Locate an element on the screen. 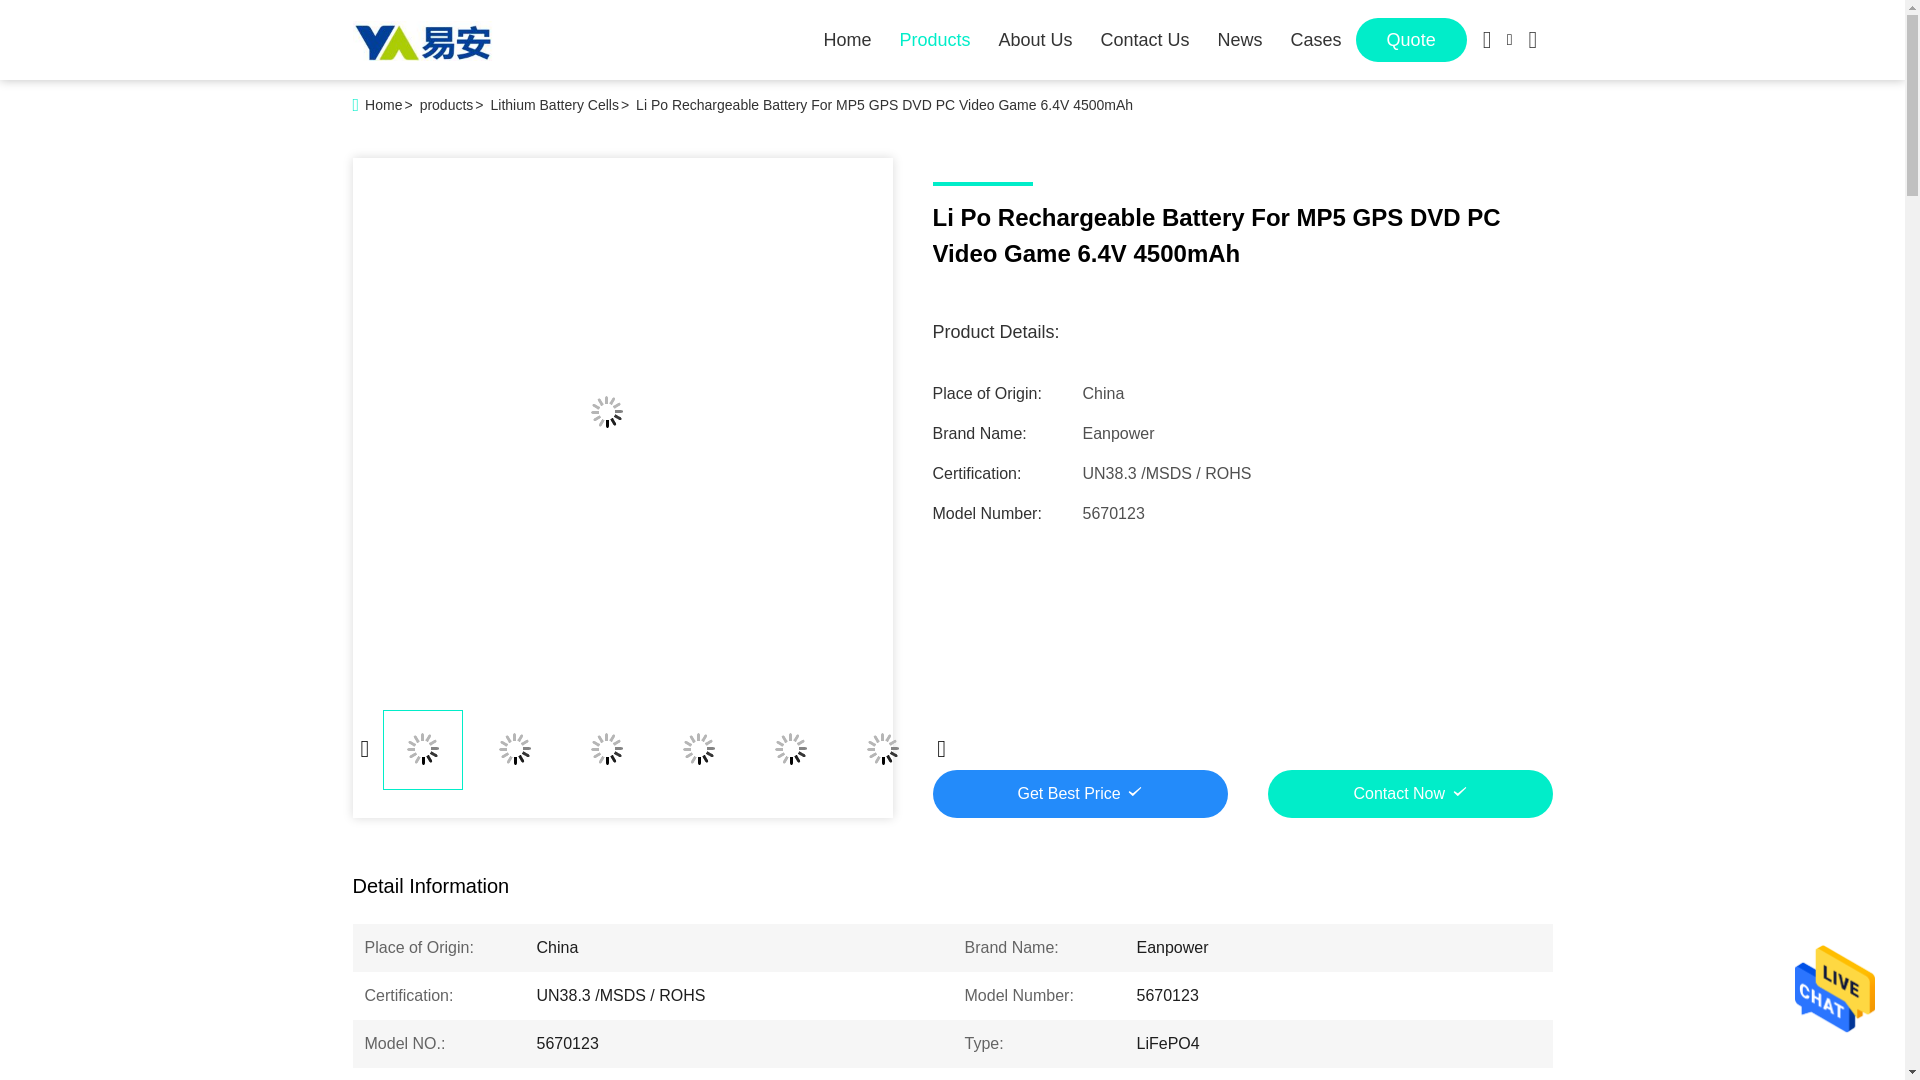  About Us is located at coordinates (1034, 40).